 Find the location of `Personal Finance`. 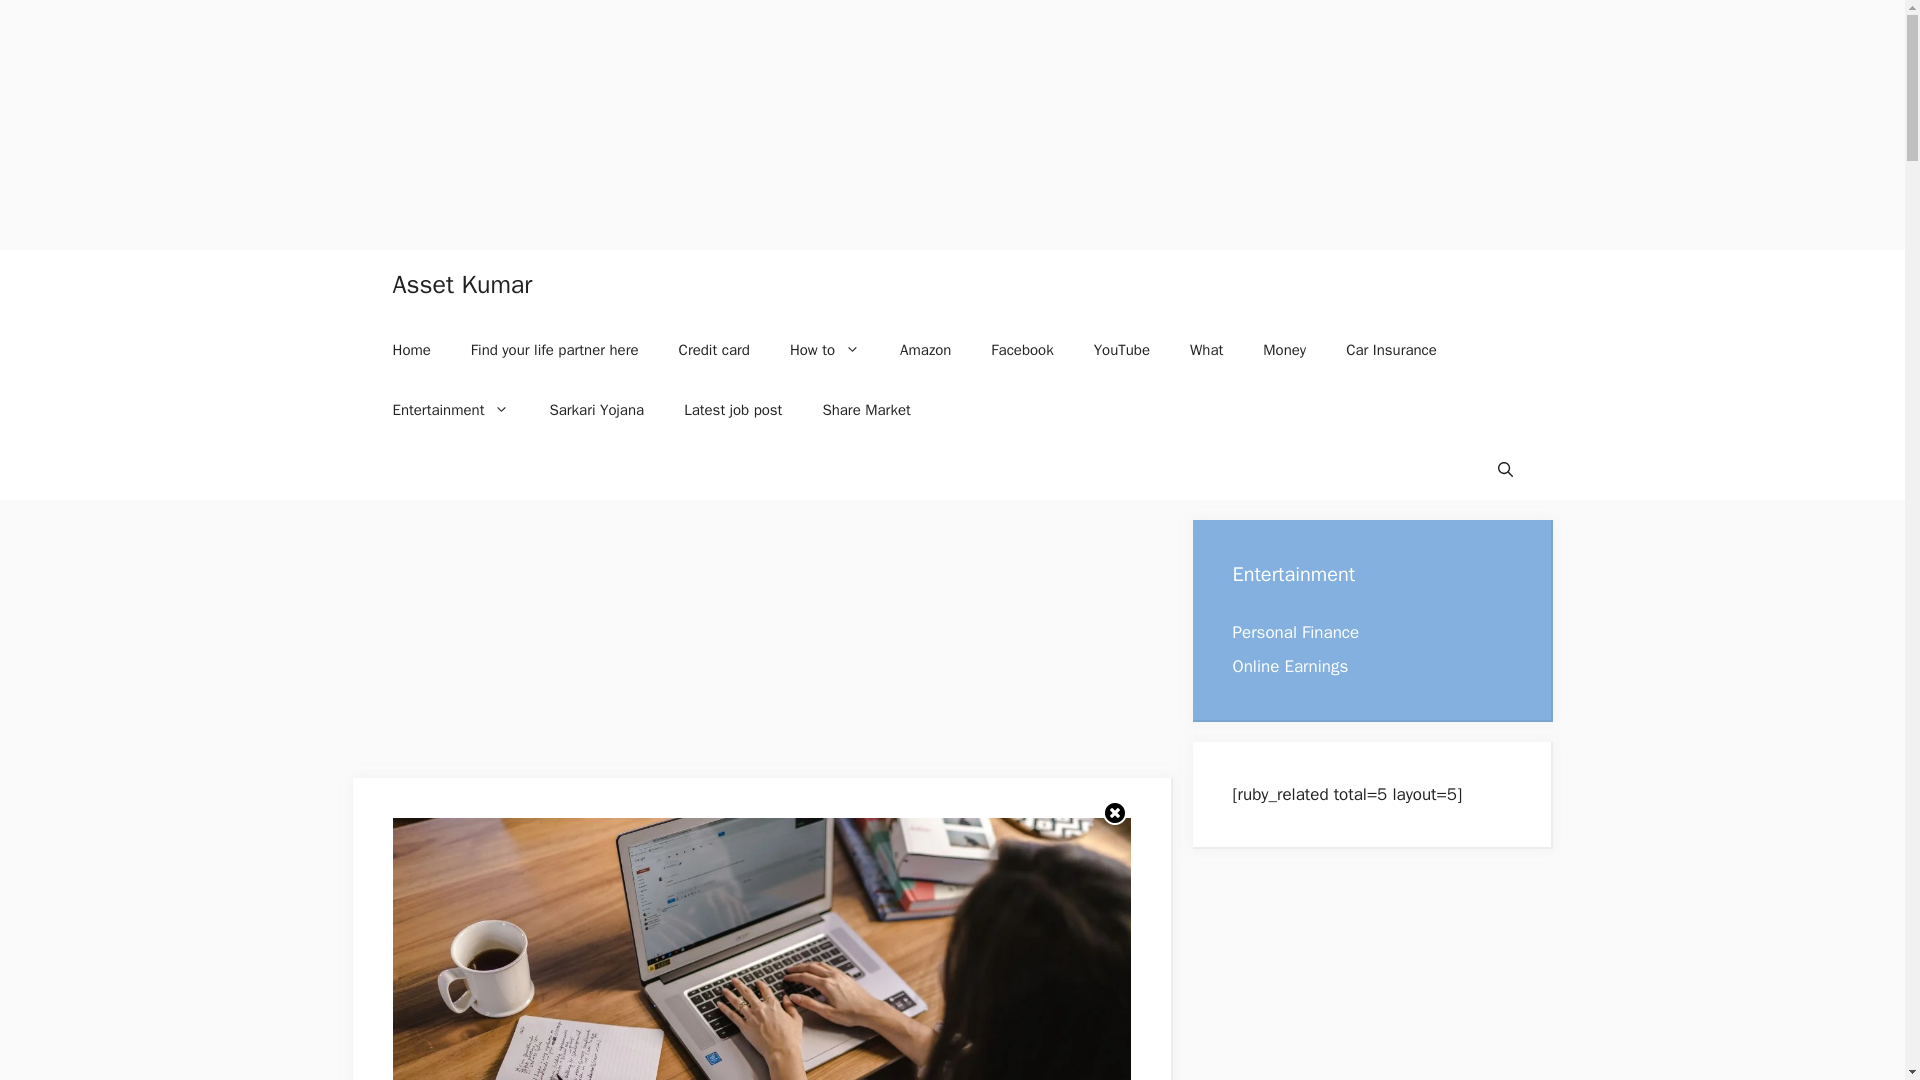

Personal Finance is located at coordinates (1296, 632).